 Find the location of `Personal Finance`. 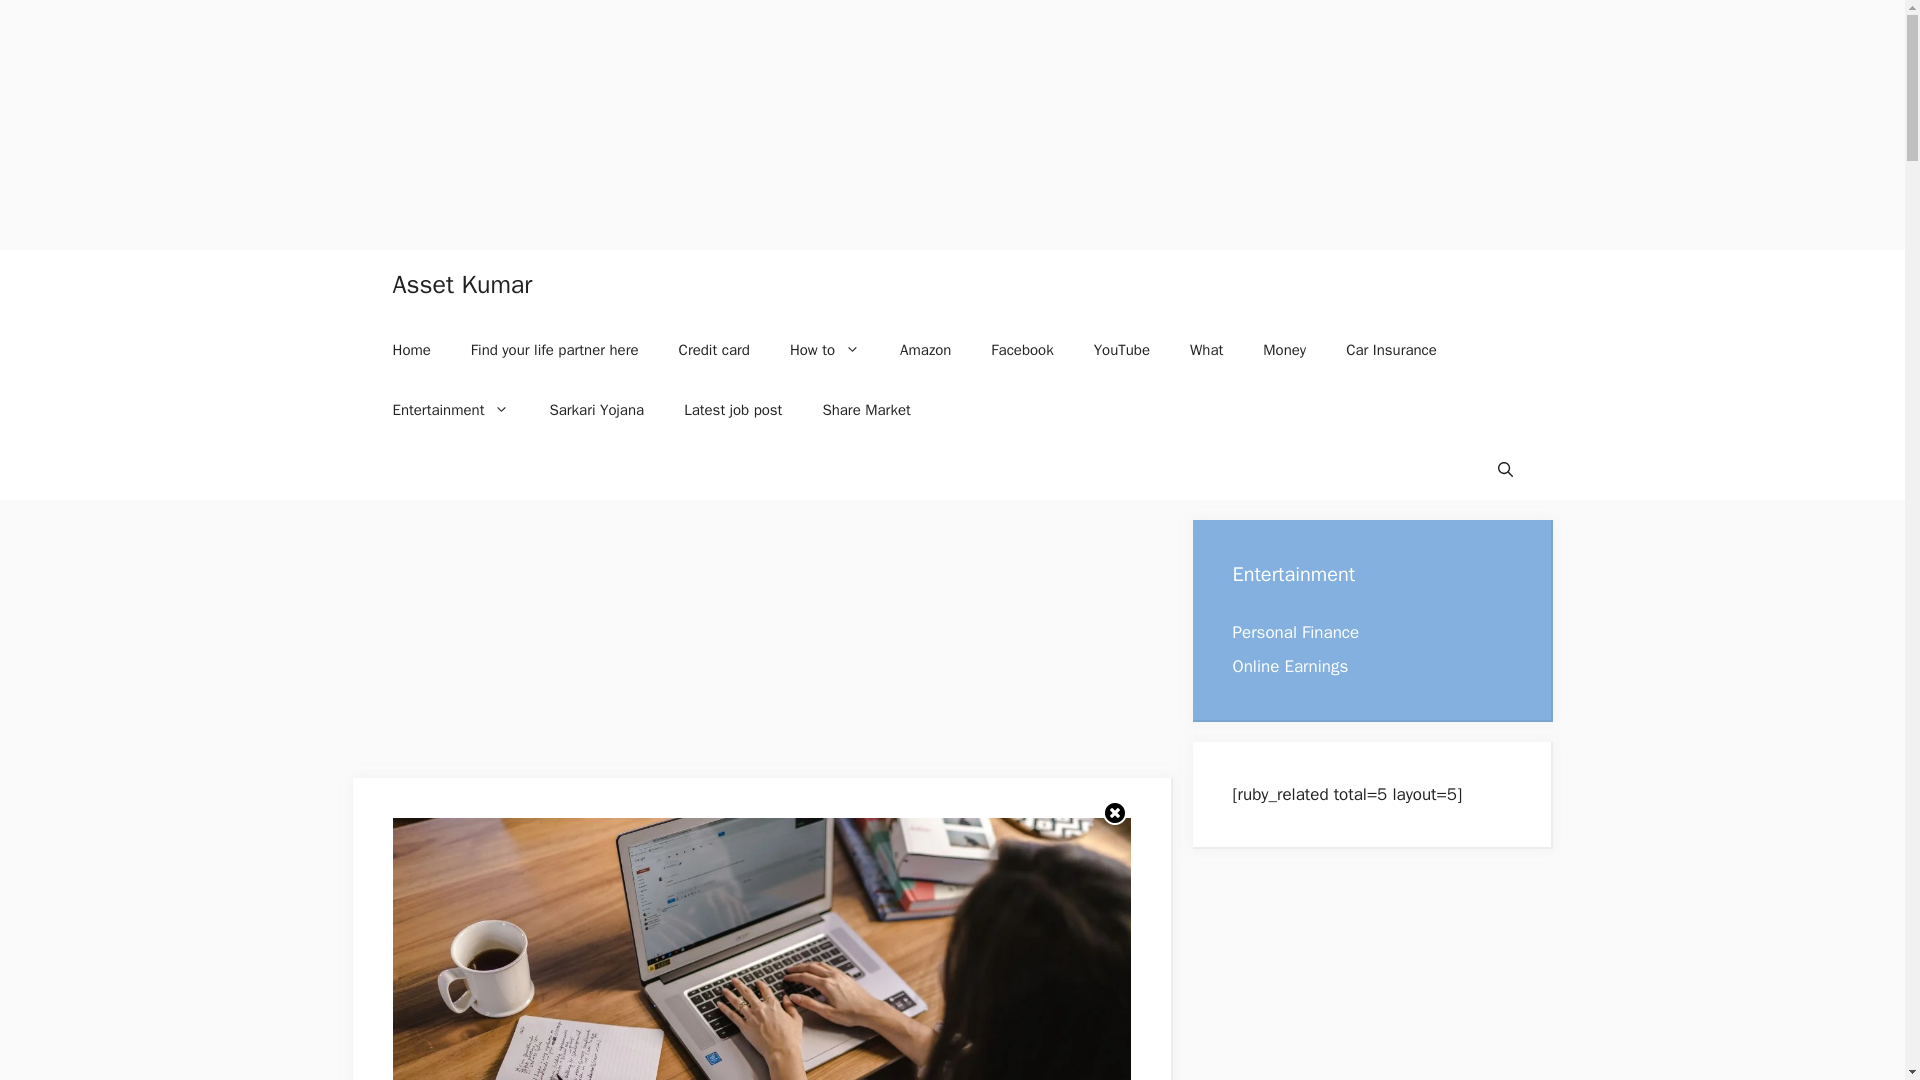

Personal Finance is located at coordinates (1296, 632).